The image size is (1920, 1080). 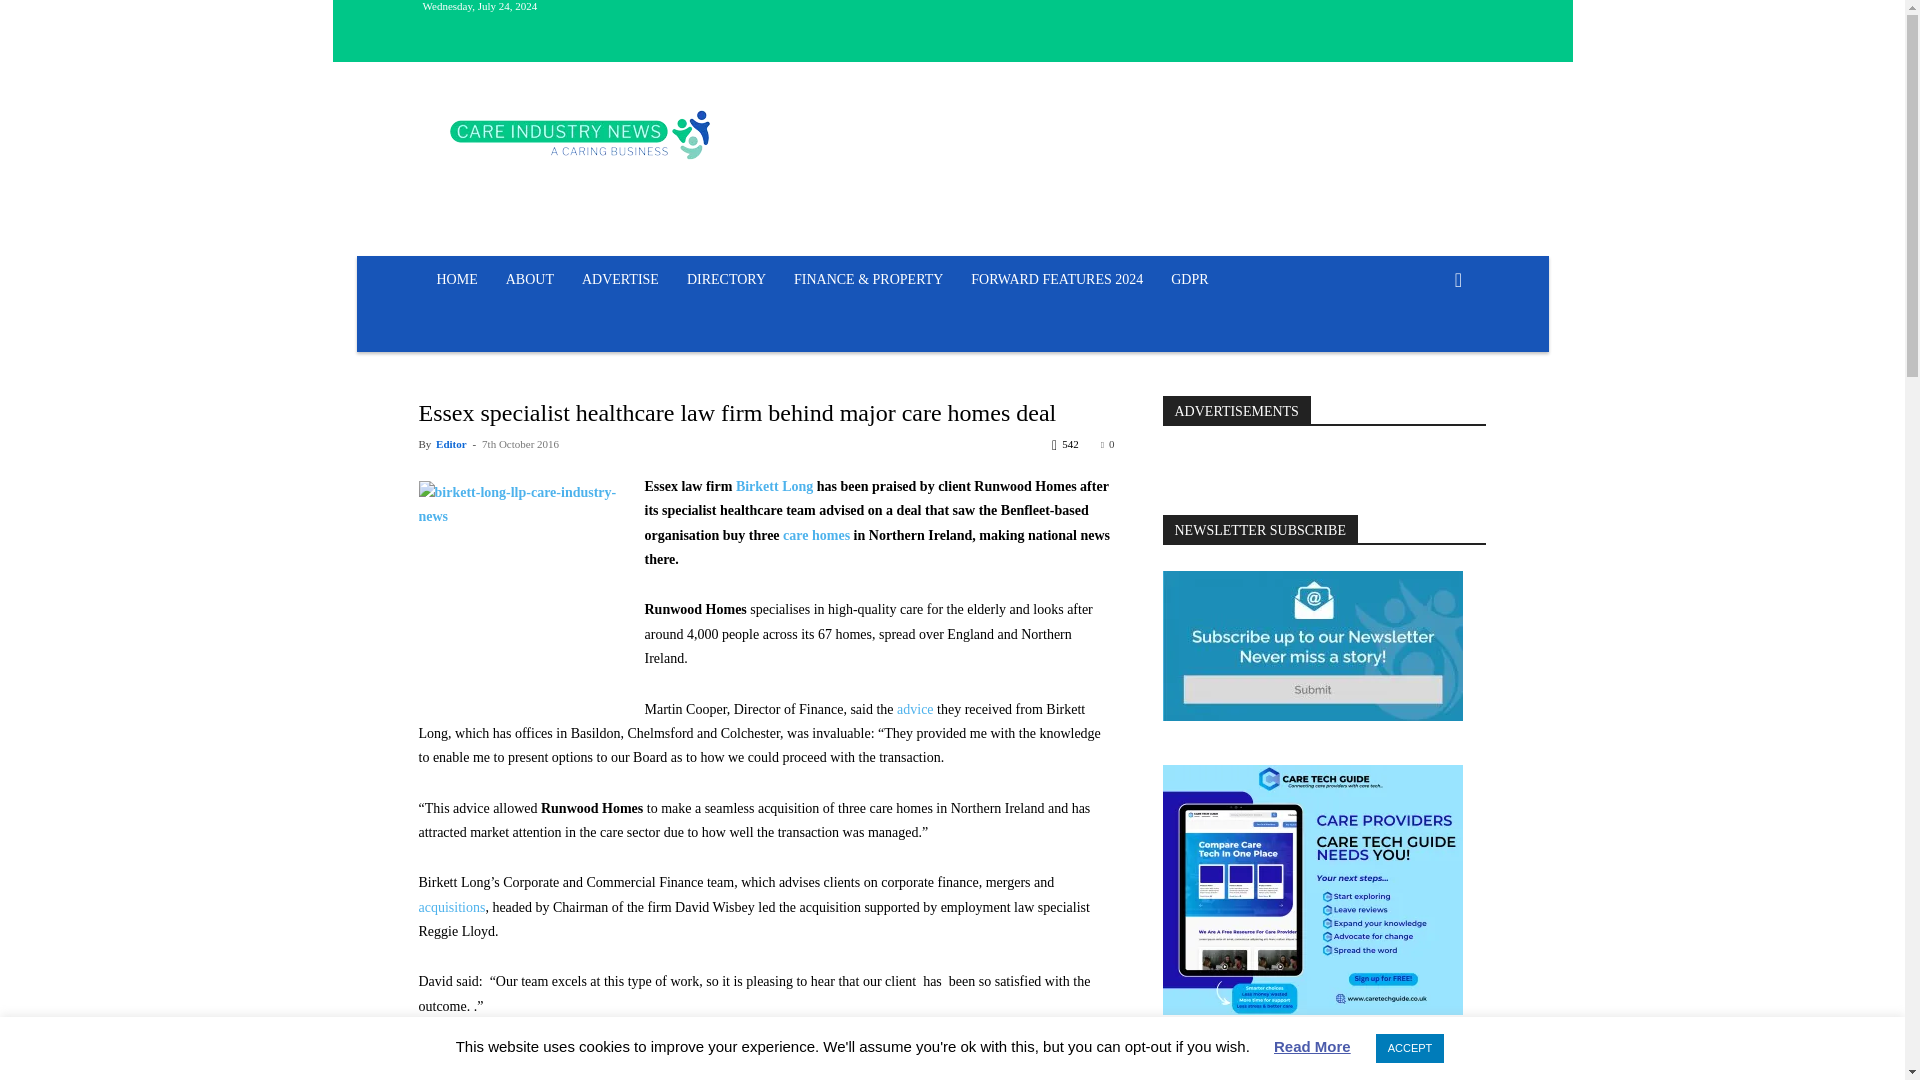 I want to click on ADVERTISE, so click(x=620, y=279).